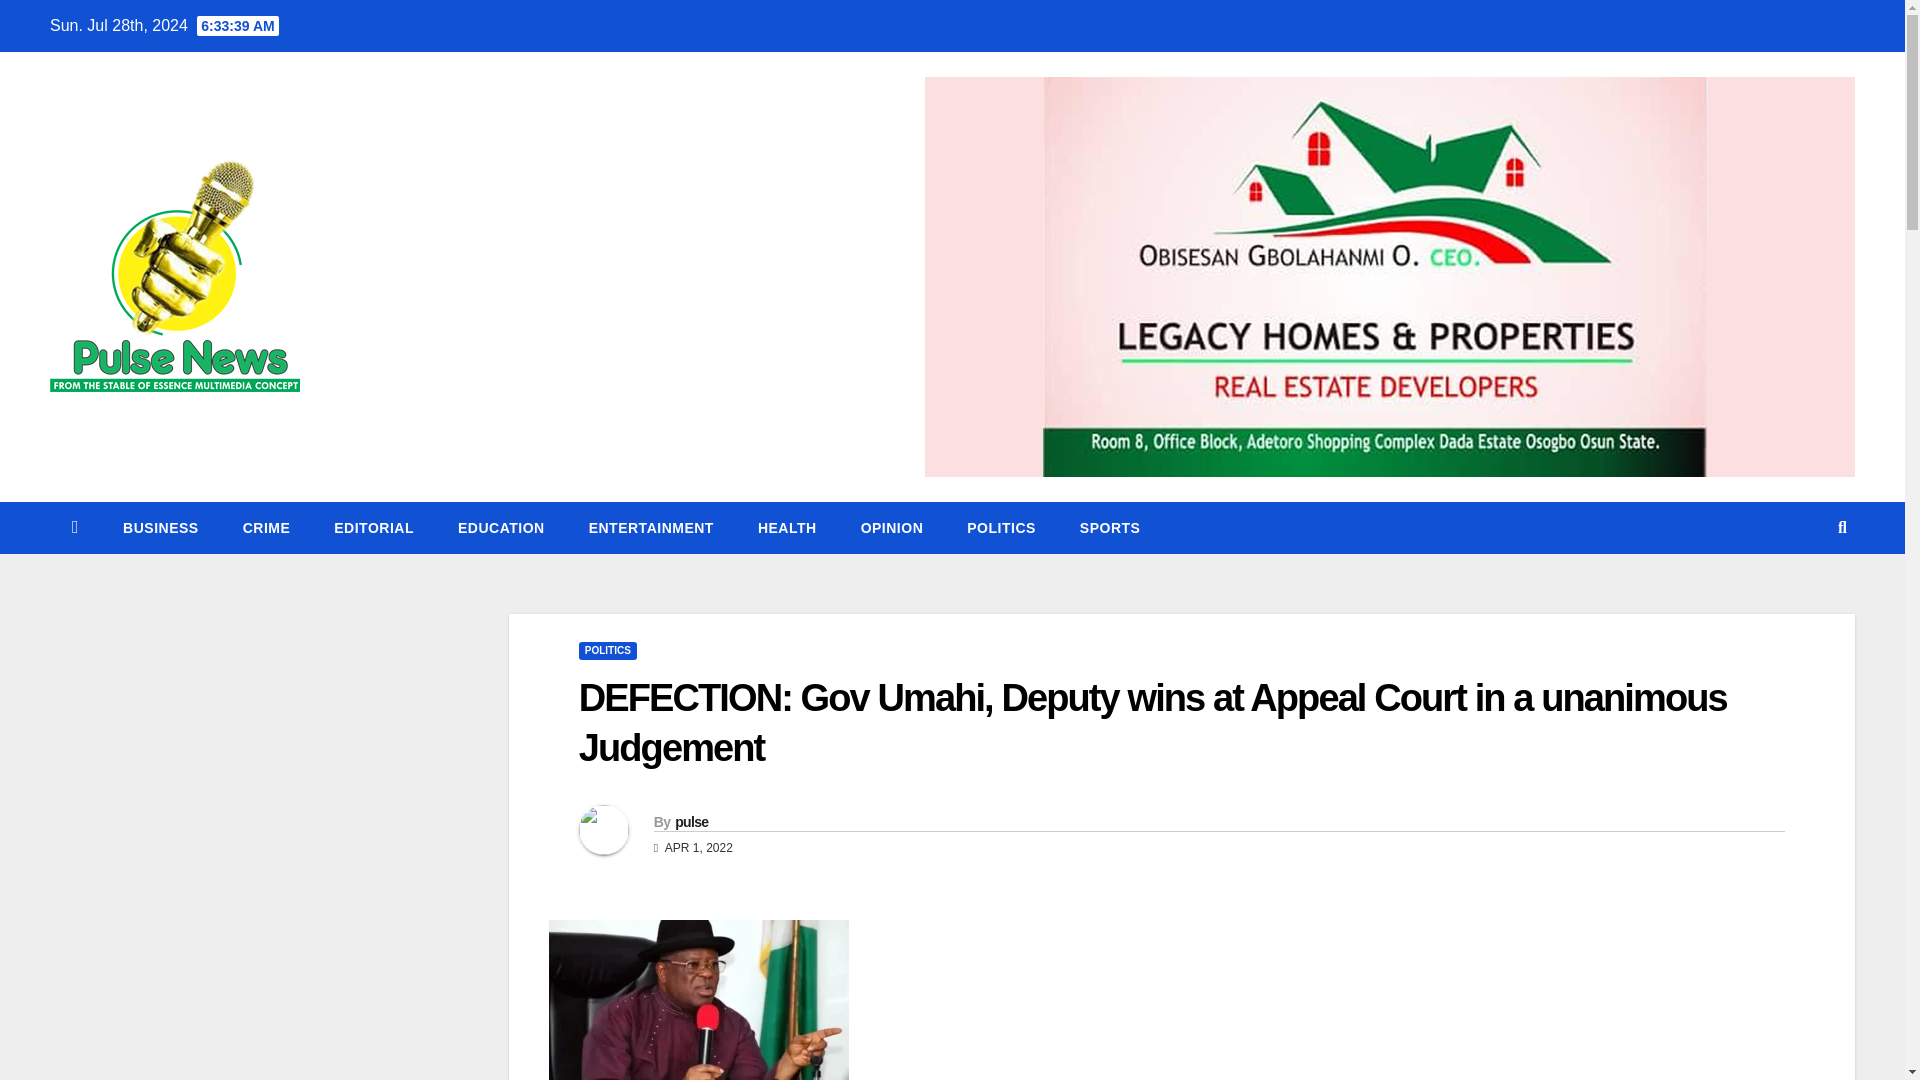 The height and width of the screenshot is (1080, 1920). Describe the element at coordinates (373, 528) in the screenshot. I see `EDITORIAL` at that location.